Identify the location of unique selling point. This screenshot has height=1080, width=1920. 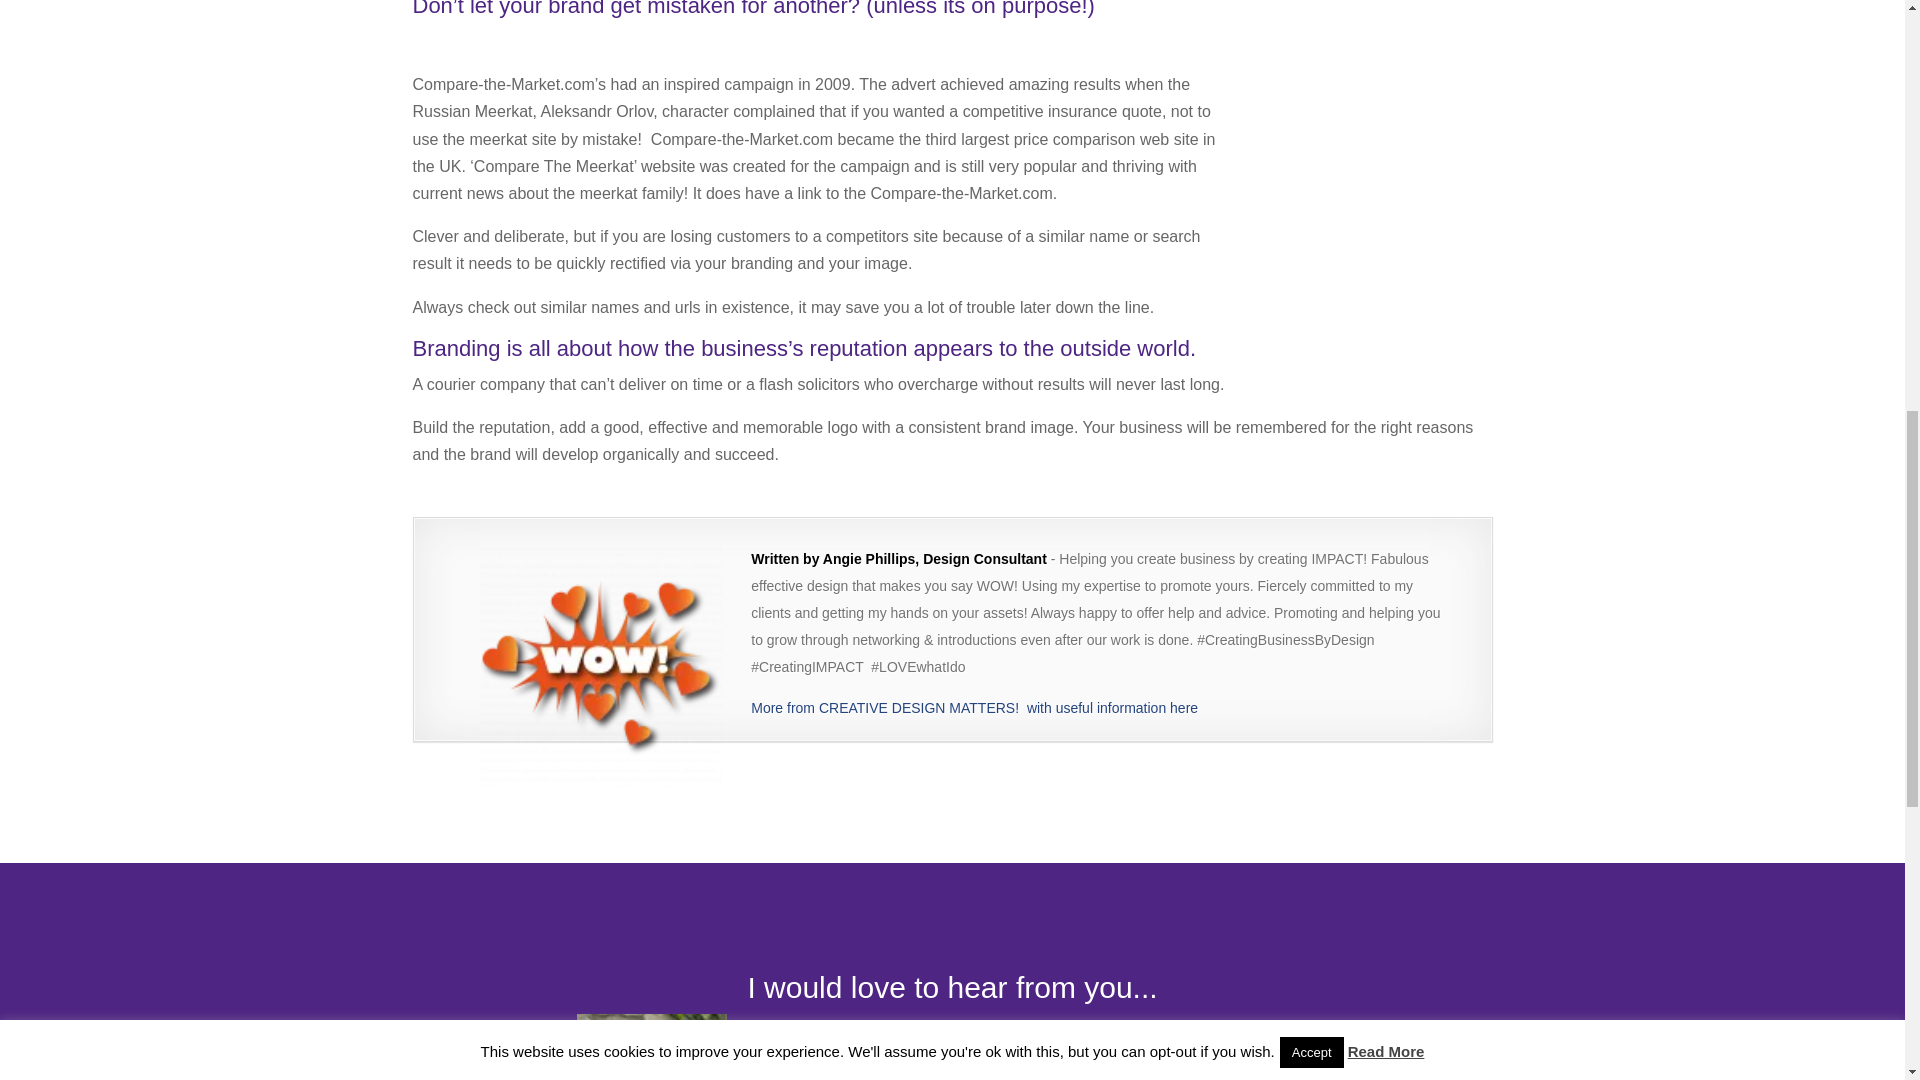
(271, 876).